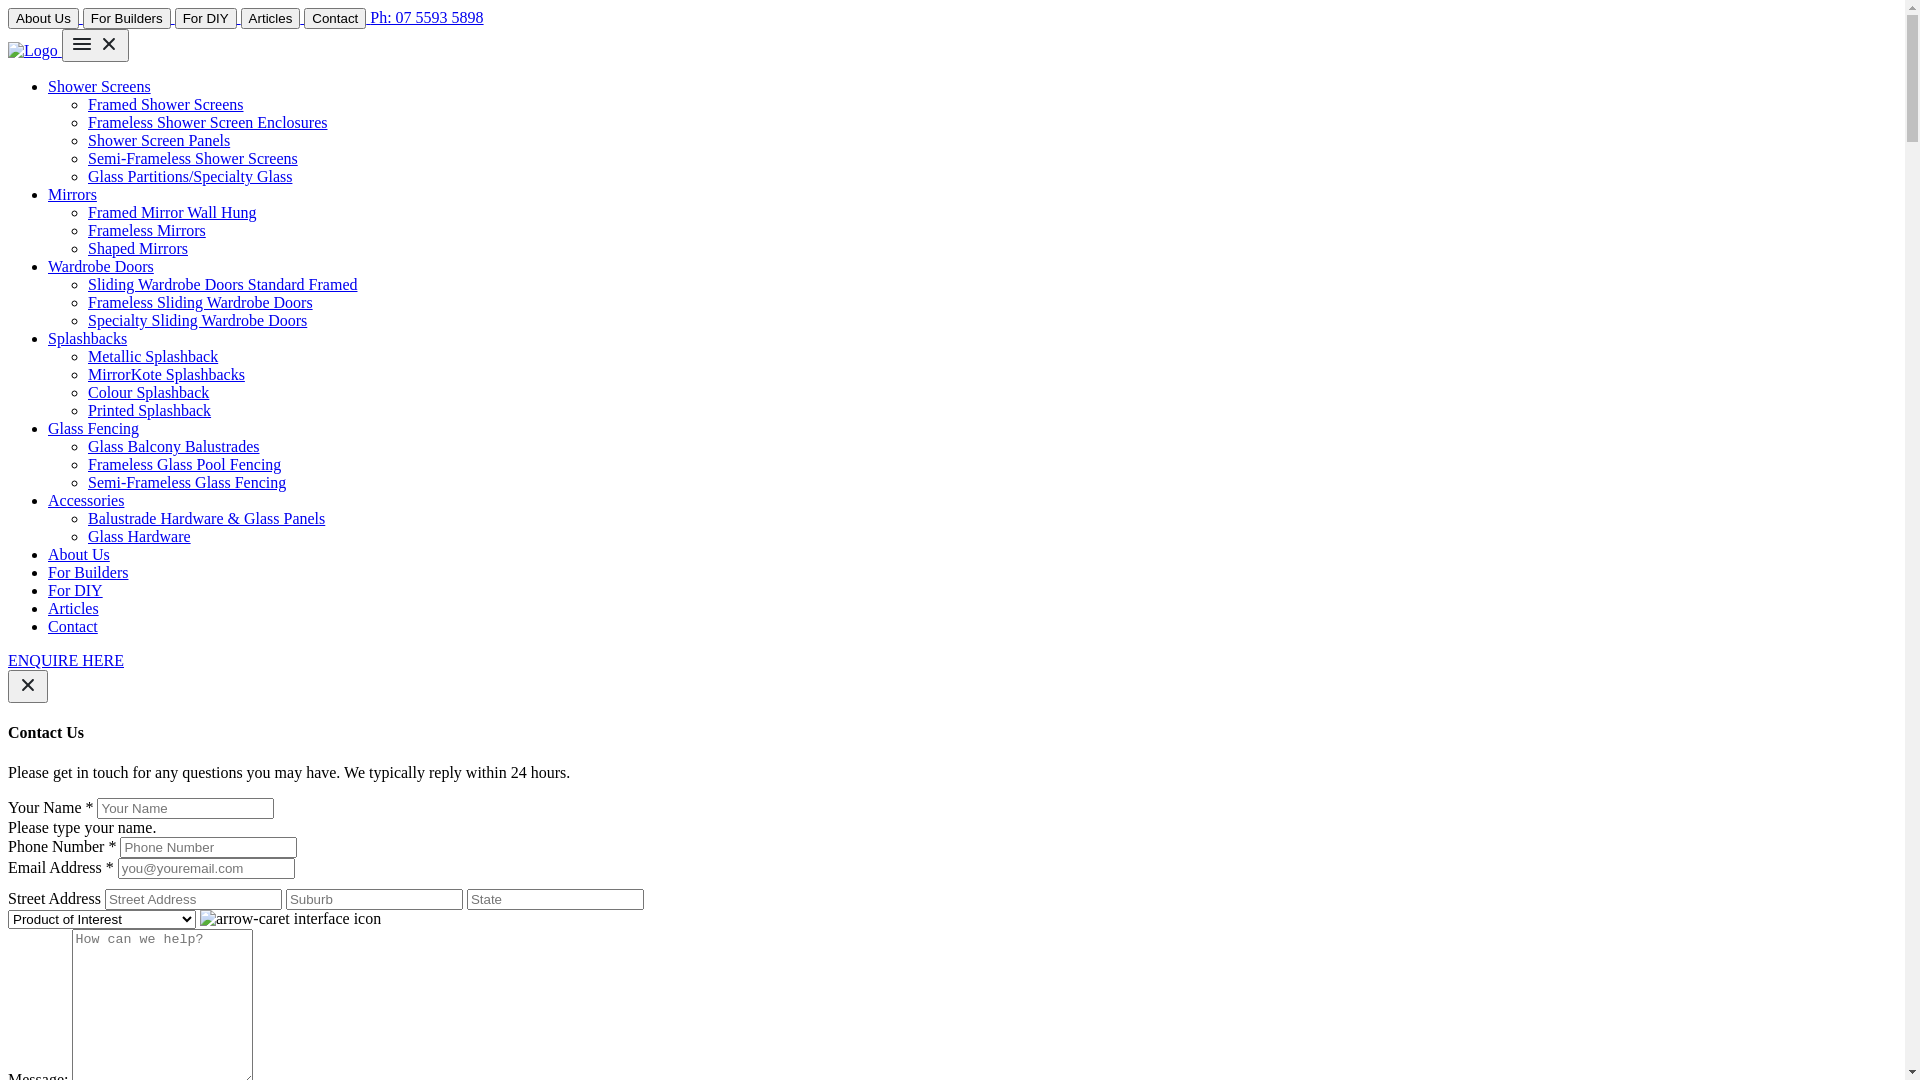 Image resolution: width=1920 pixels, height=1080 pixels. Describe the element at coordinates (44, 18) in the screenshot. I see `About Us` at that location.